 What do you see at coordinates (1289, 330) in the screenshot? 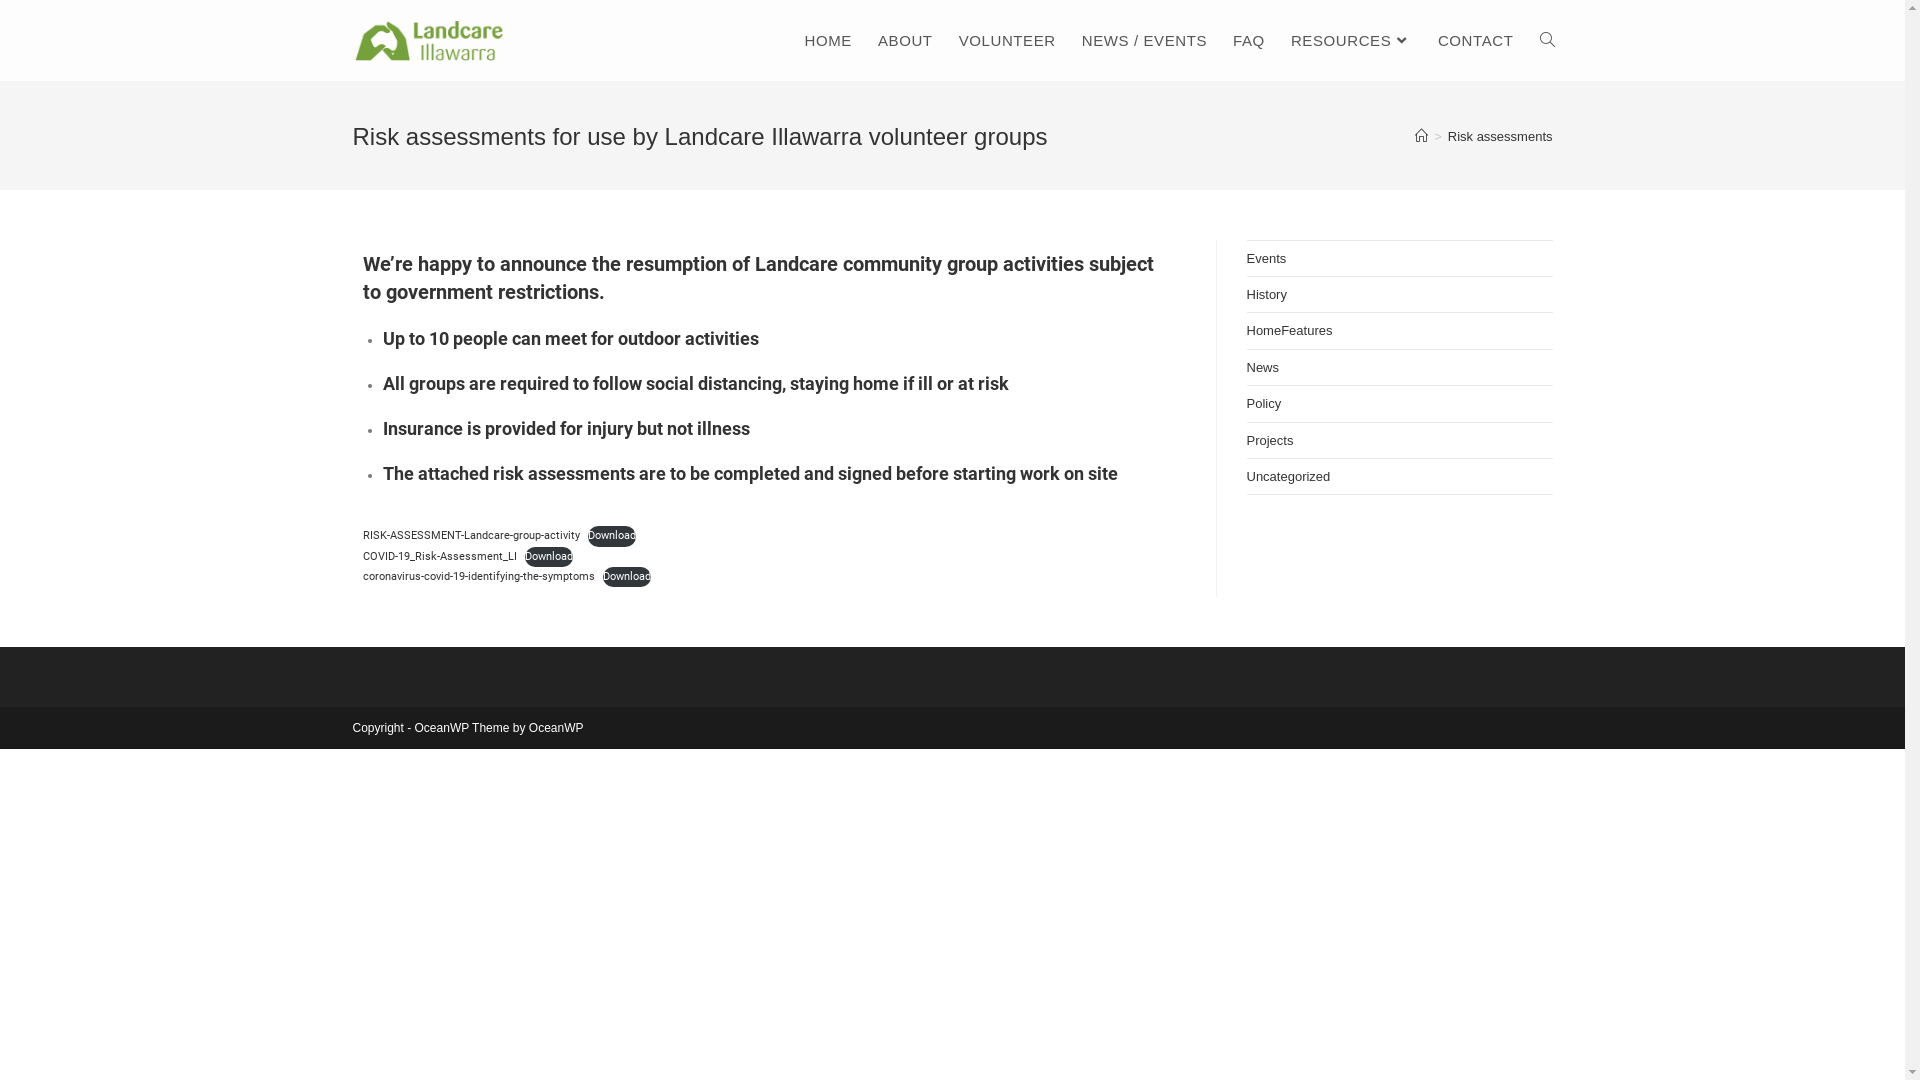
I see `HomeFeatures` at bounding box center [1289, 330].